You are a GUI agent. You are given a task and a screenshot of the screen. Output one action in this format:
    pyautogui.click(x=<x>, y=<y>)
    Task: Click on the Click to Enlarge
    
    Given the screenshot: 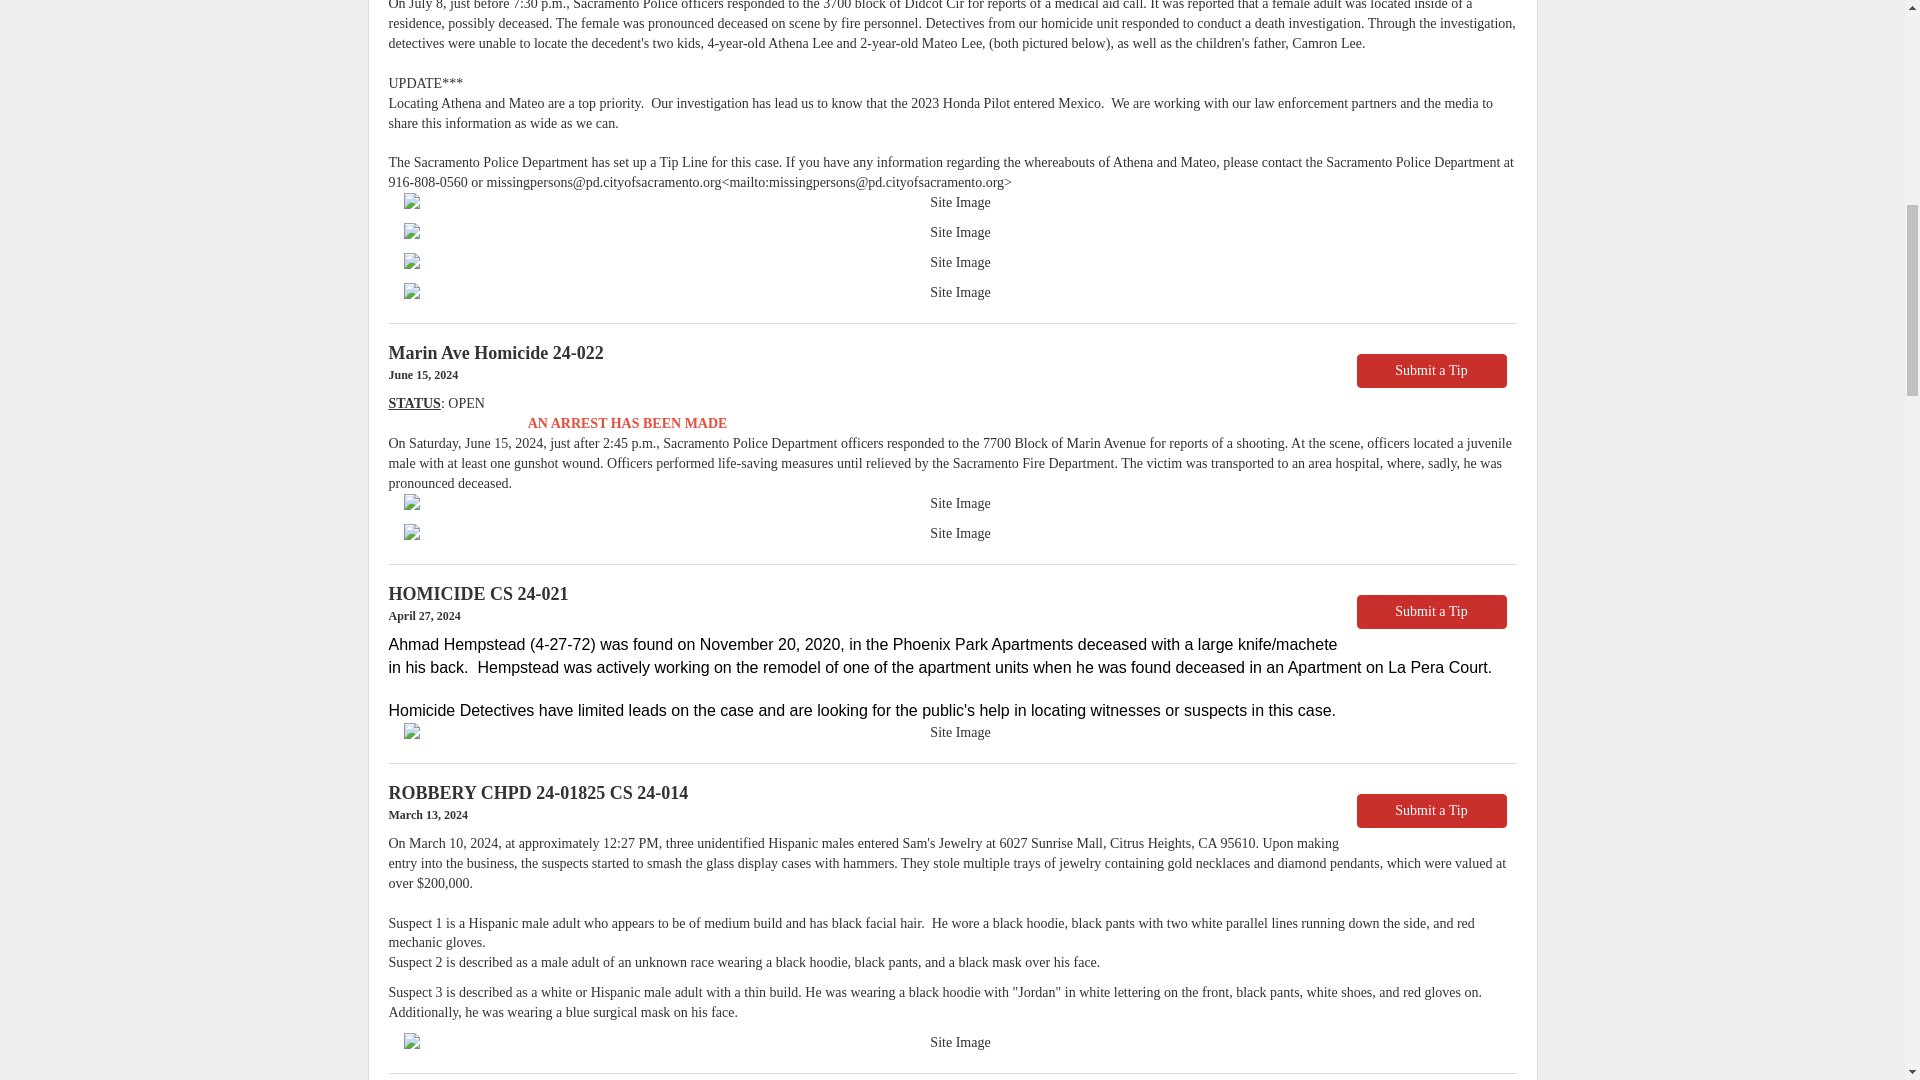 What is the action you would take?
    pyautogui.click(x=952, y=504)
    